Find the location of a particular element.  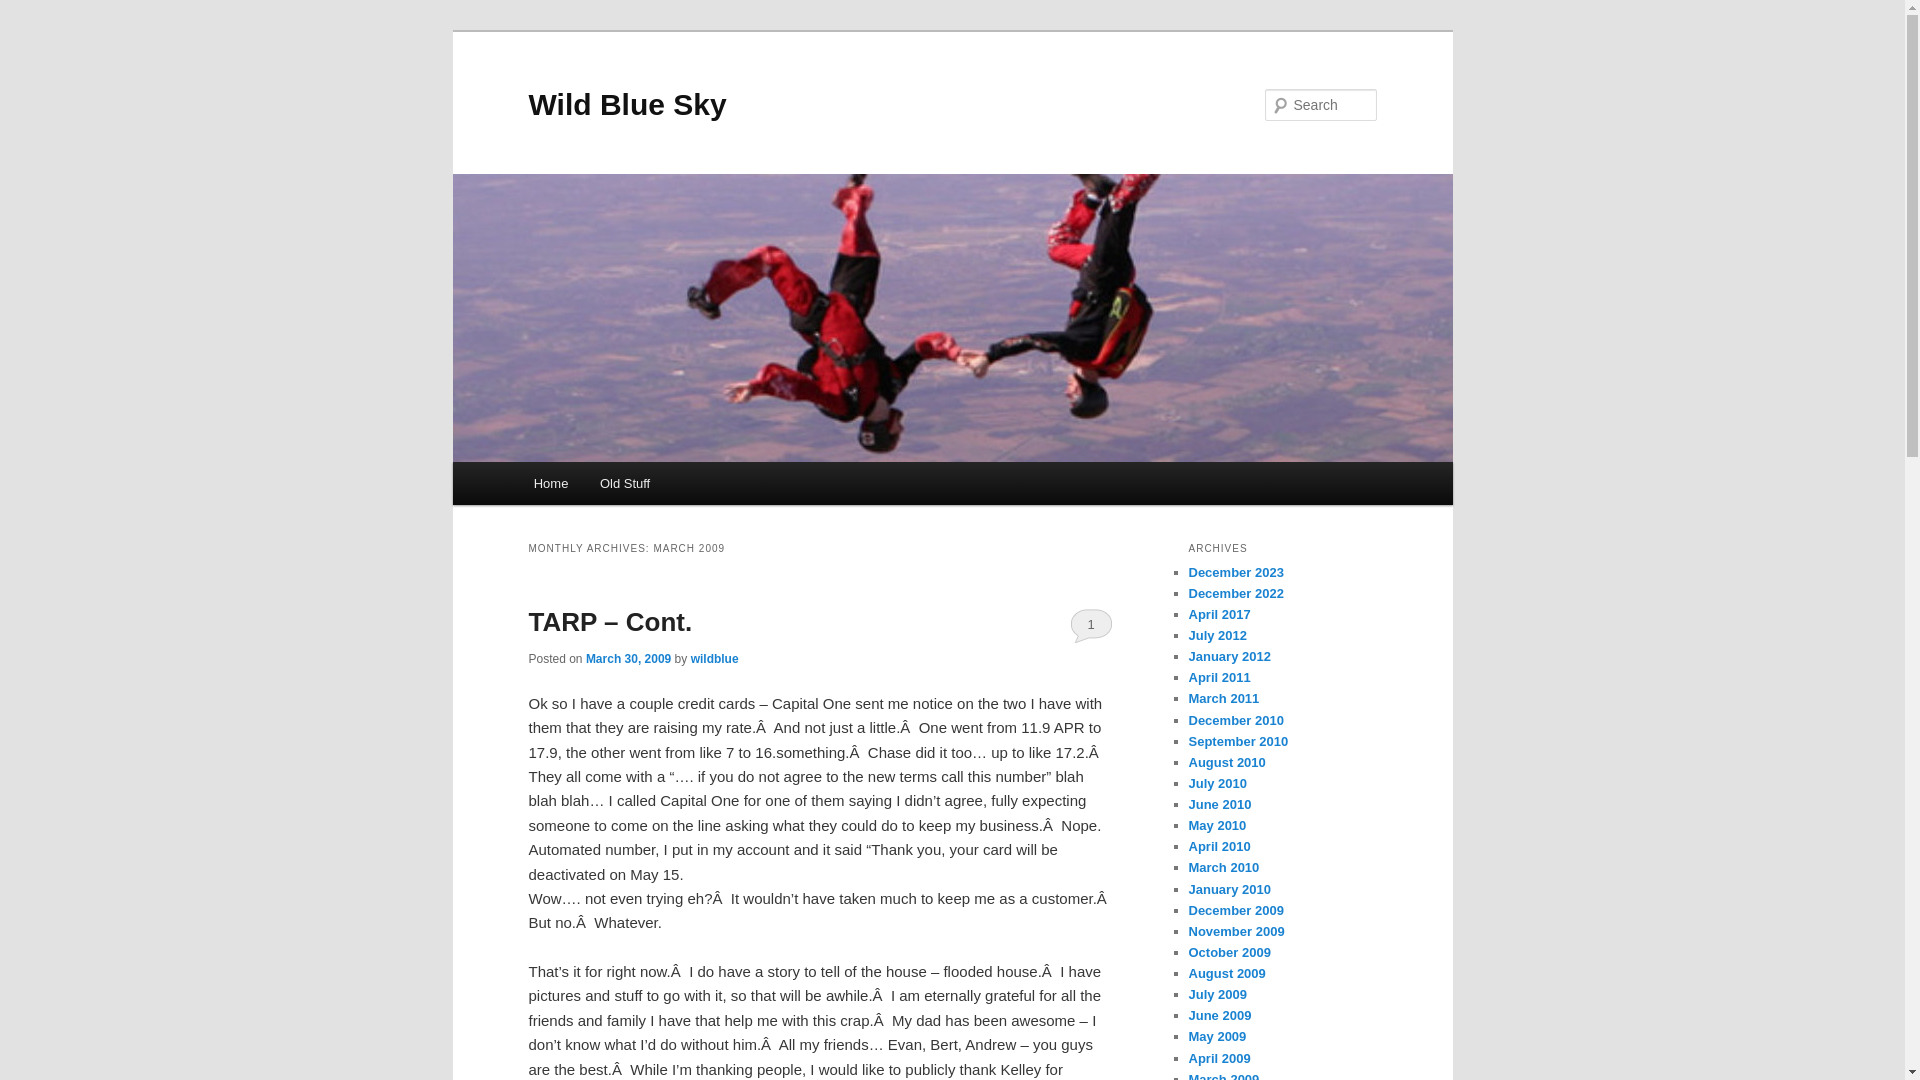

January 2012 is located at coordinates (1228, 656).